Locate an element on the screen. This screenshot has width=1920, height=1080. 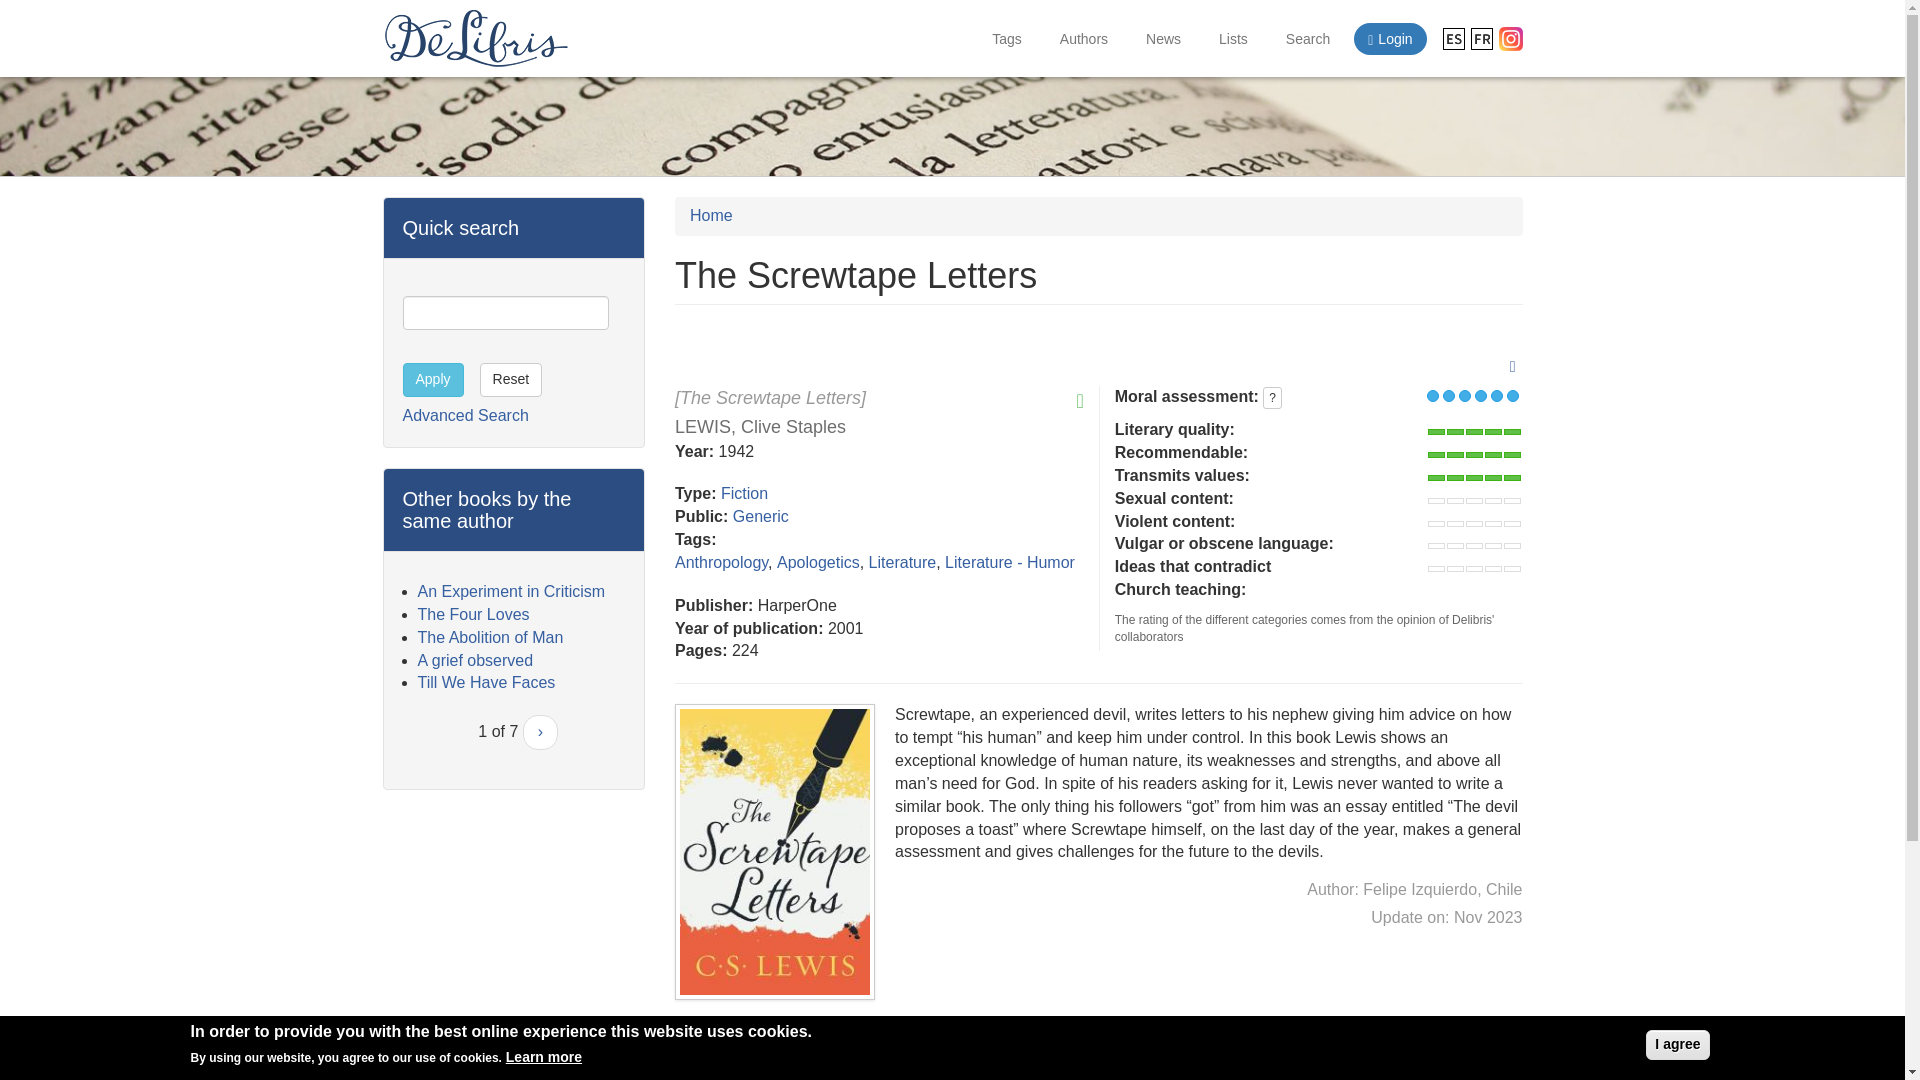
WhatsApp is located at coordinates (764, 1033).